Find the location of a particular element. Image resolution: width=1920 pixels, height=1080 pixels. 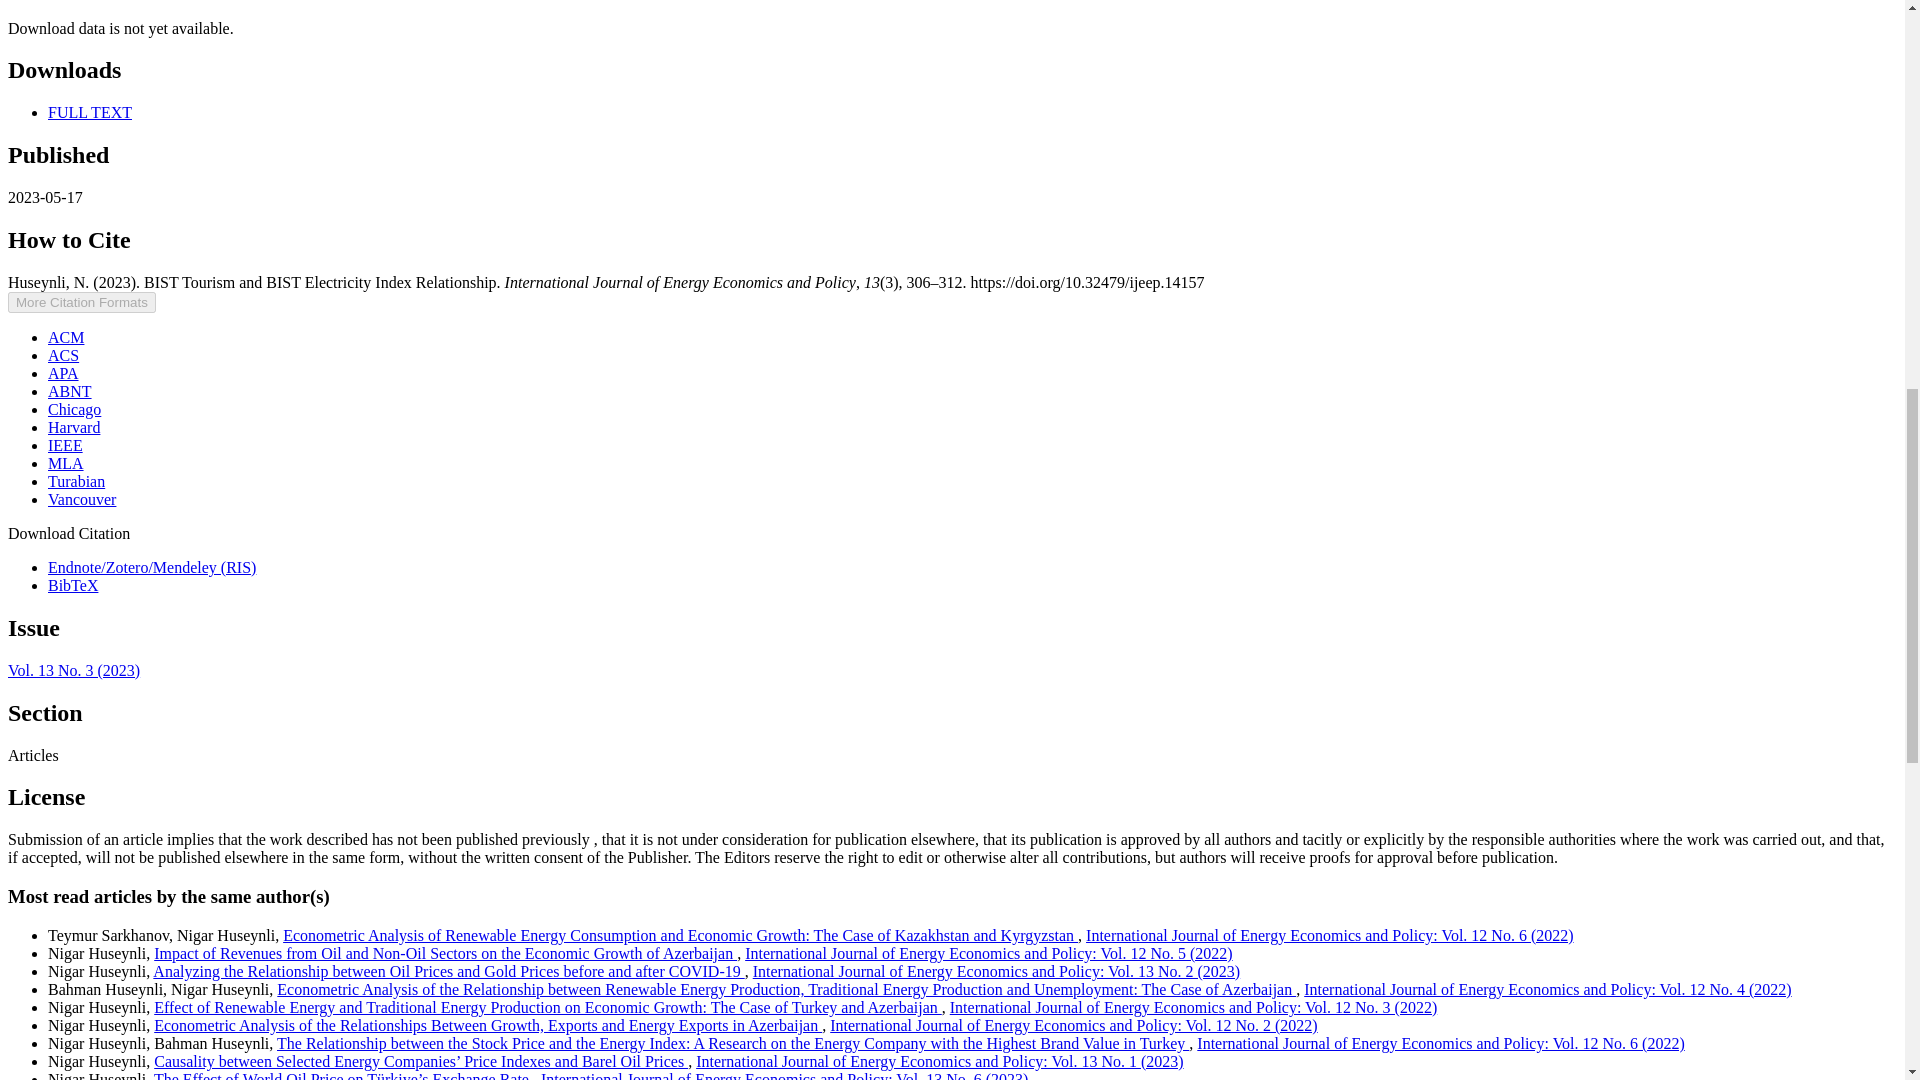

FULL TEXT is located at coordinates (90, 112).